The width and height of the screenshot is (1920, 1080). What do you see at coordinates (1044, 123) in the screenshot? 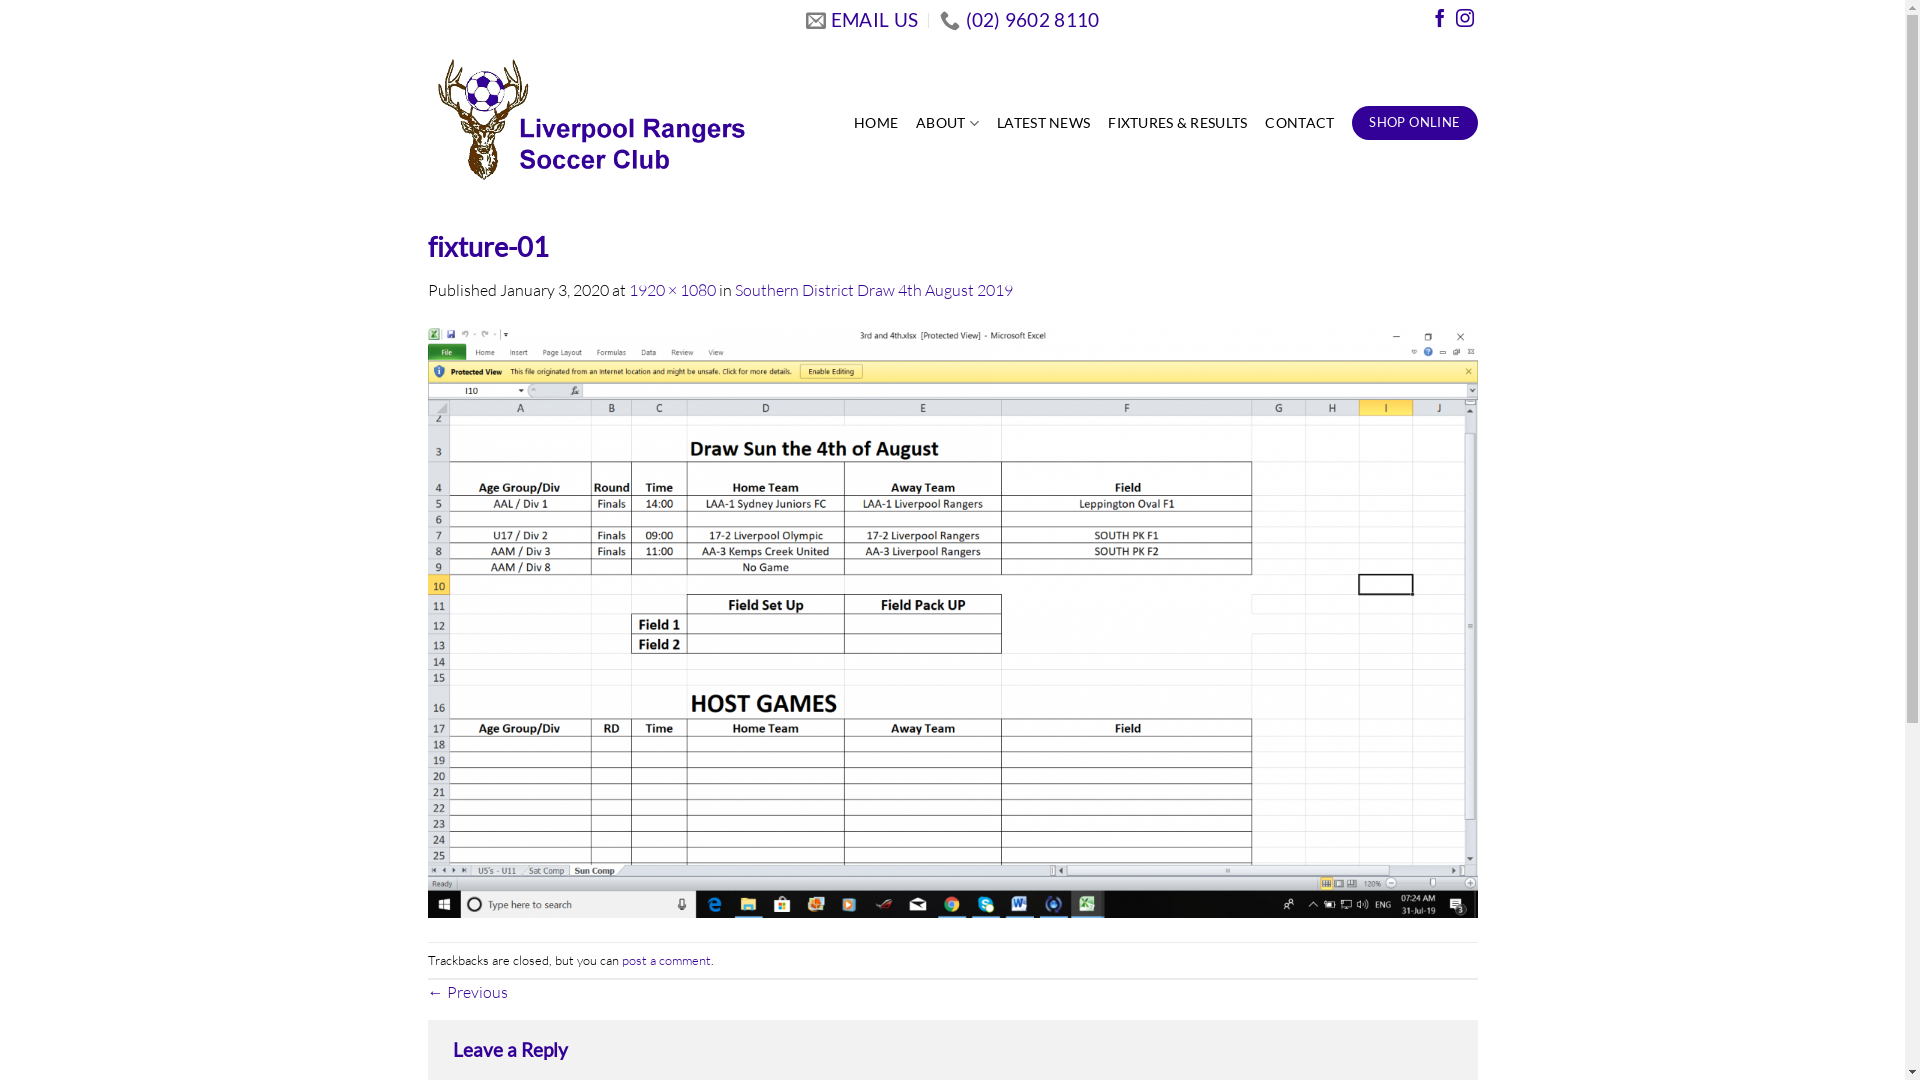
I see `LATEST NEWS` at bounding box center [1044, 123].